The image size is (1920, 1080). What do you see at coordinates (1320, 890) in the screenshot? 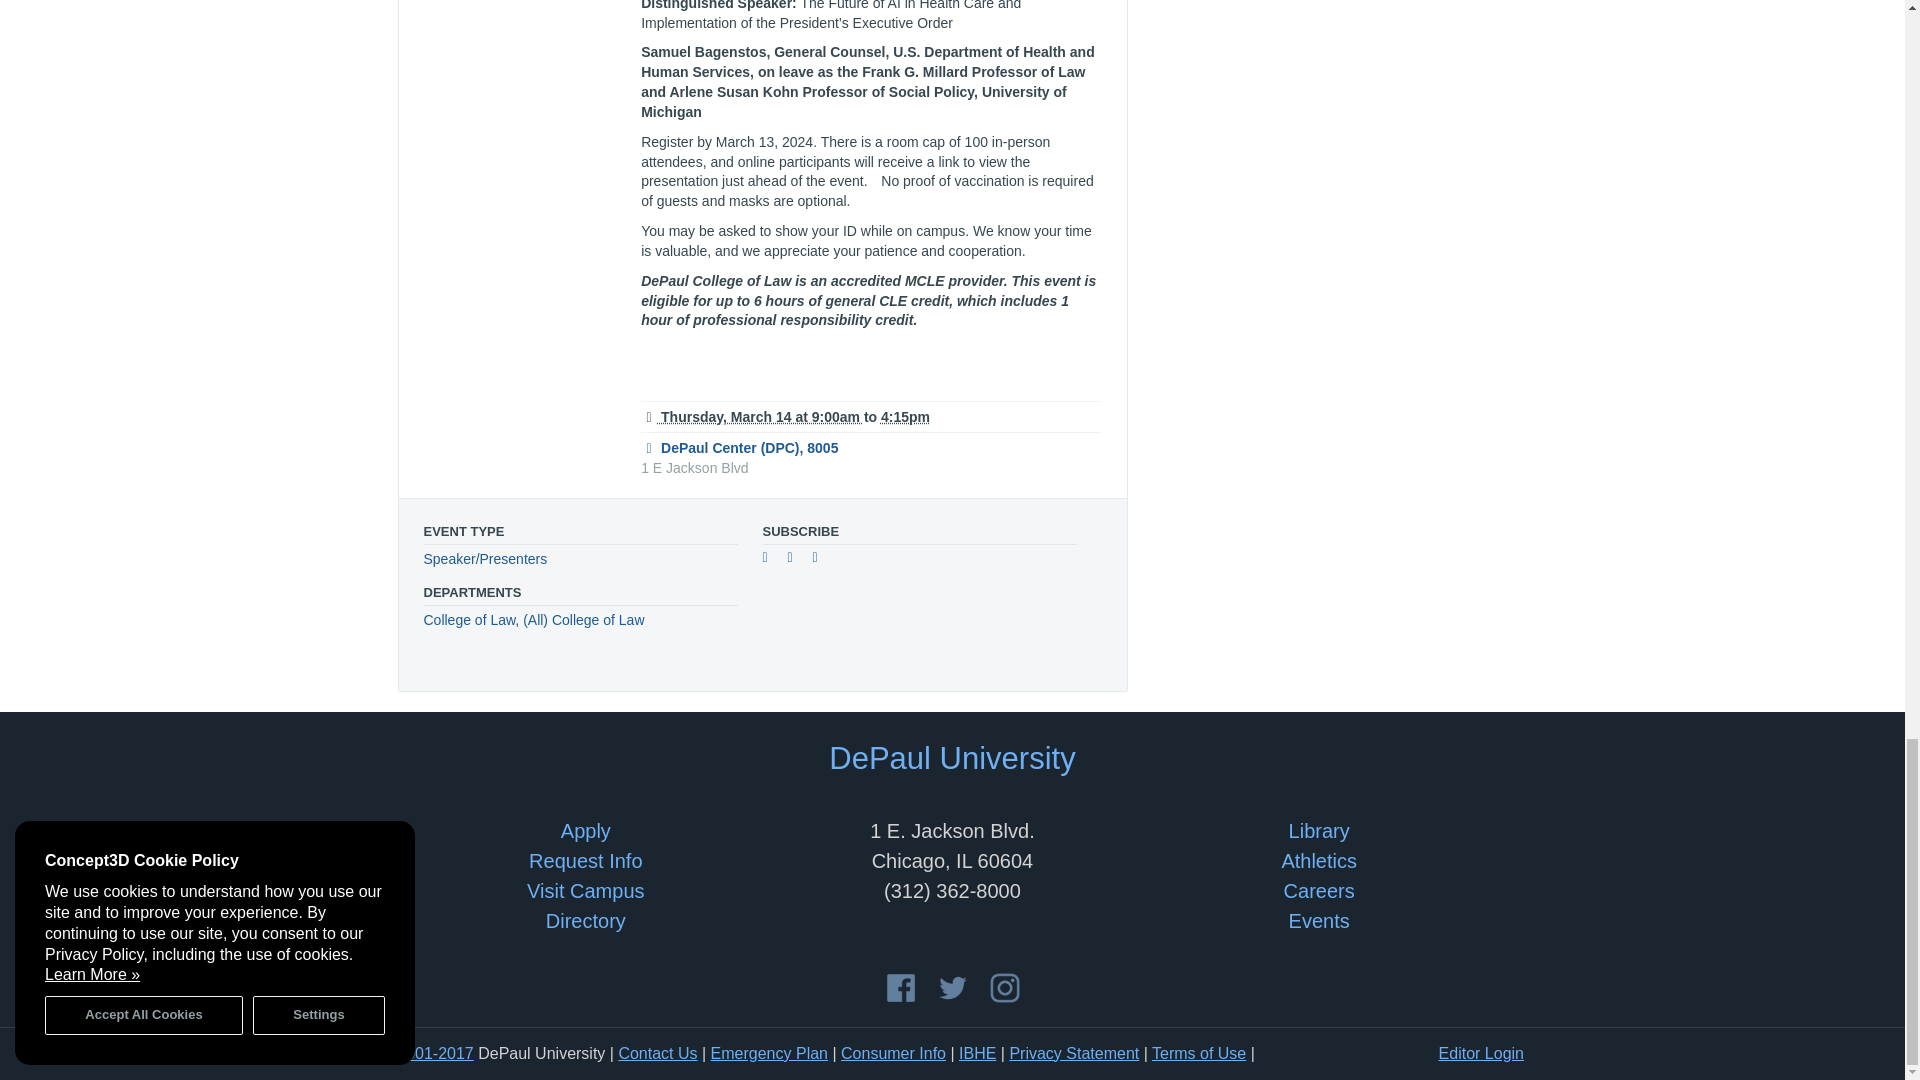
I see `Careers` at bounding box center [1320, 890].